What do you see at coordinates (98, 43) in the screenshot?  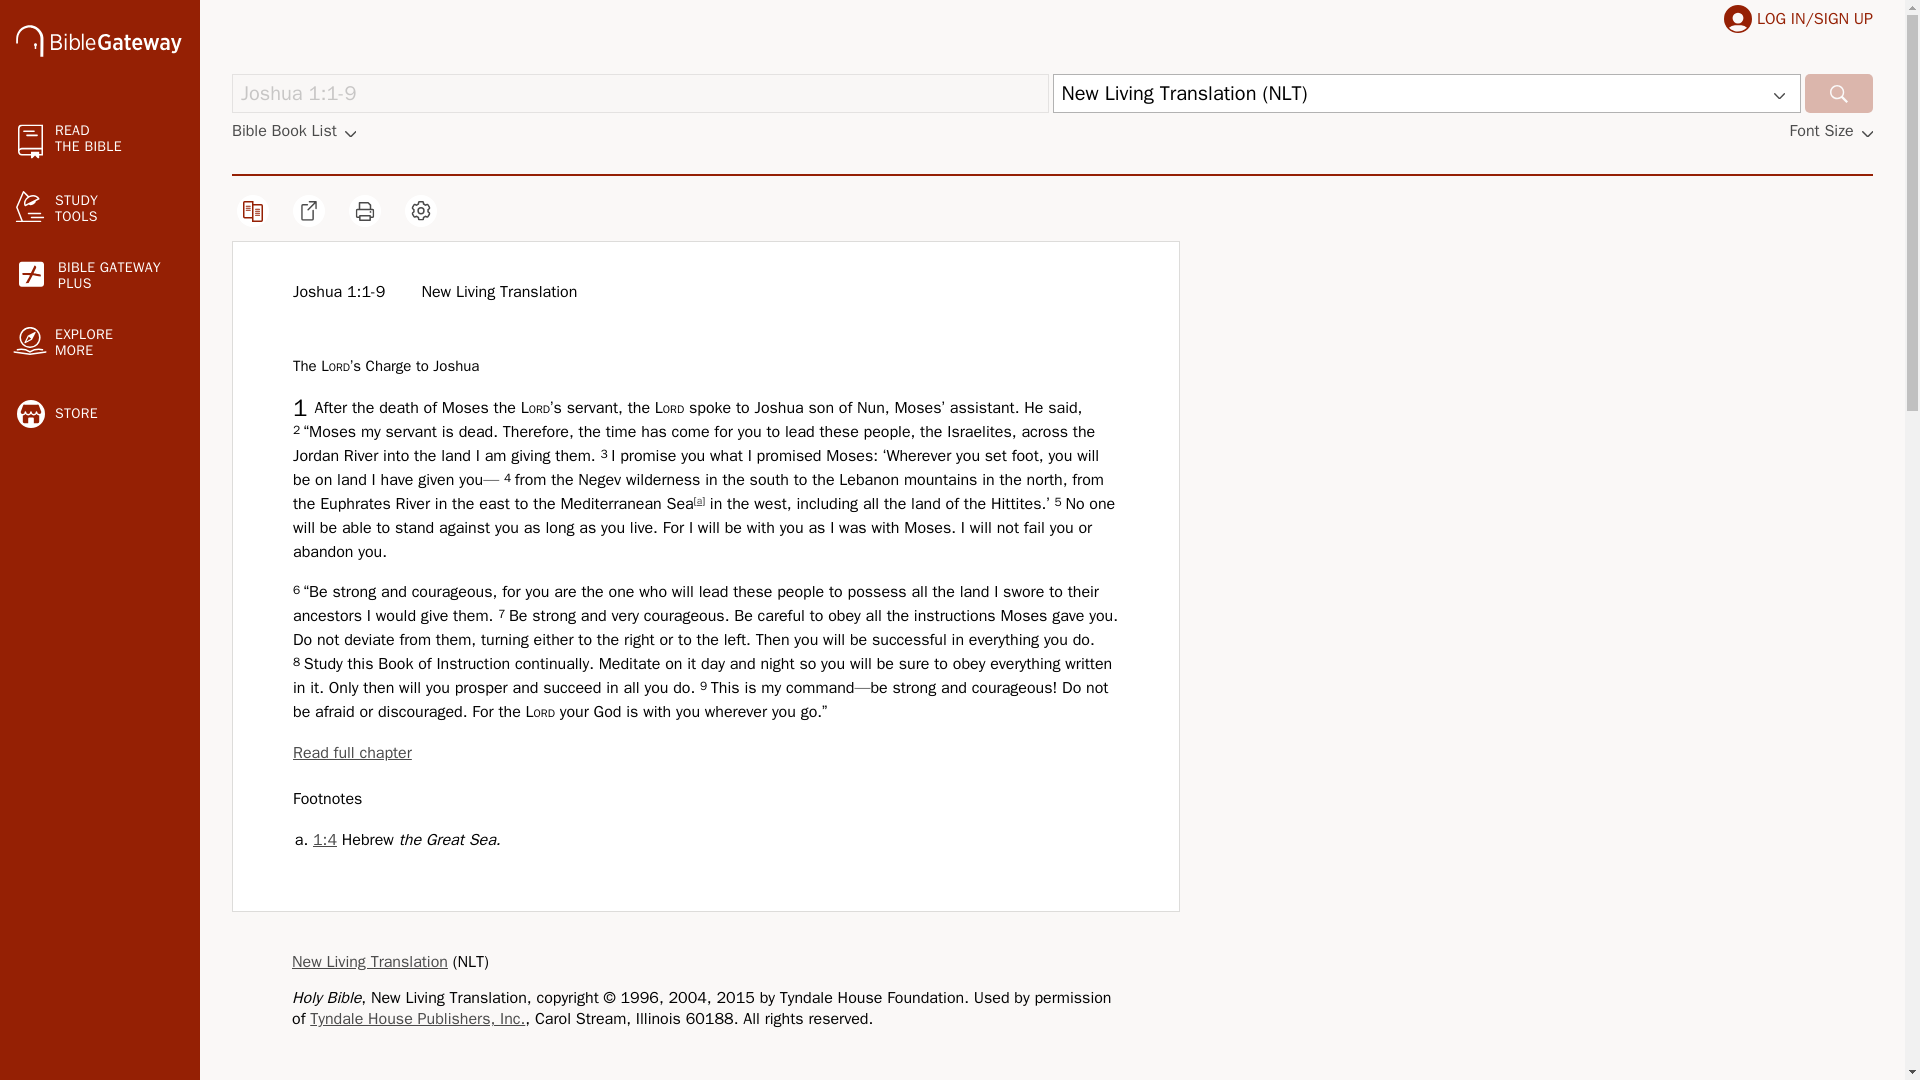 I see `Bible Book List` at bounding box center [98, 43].